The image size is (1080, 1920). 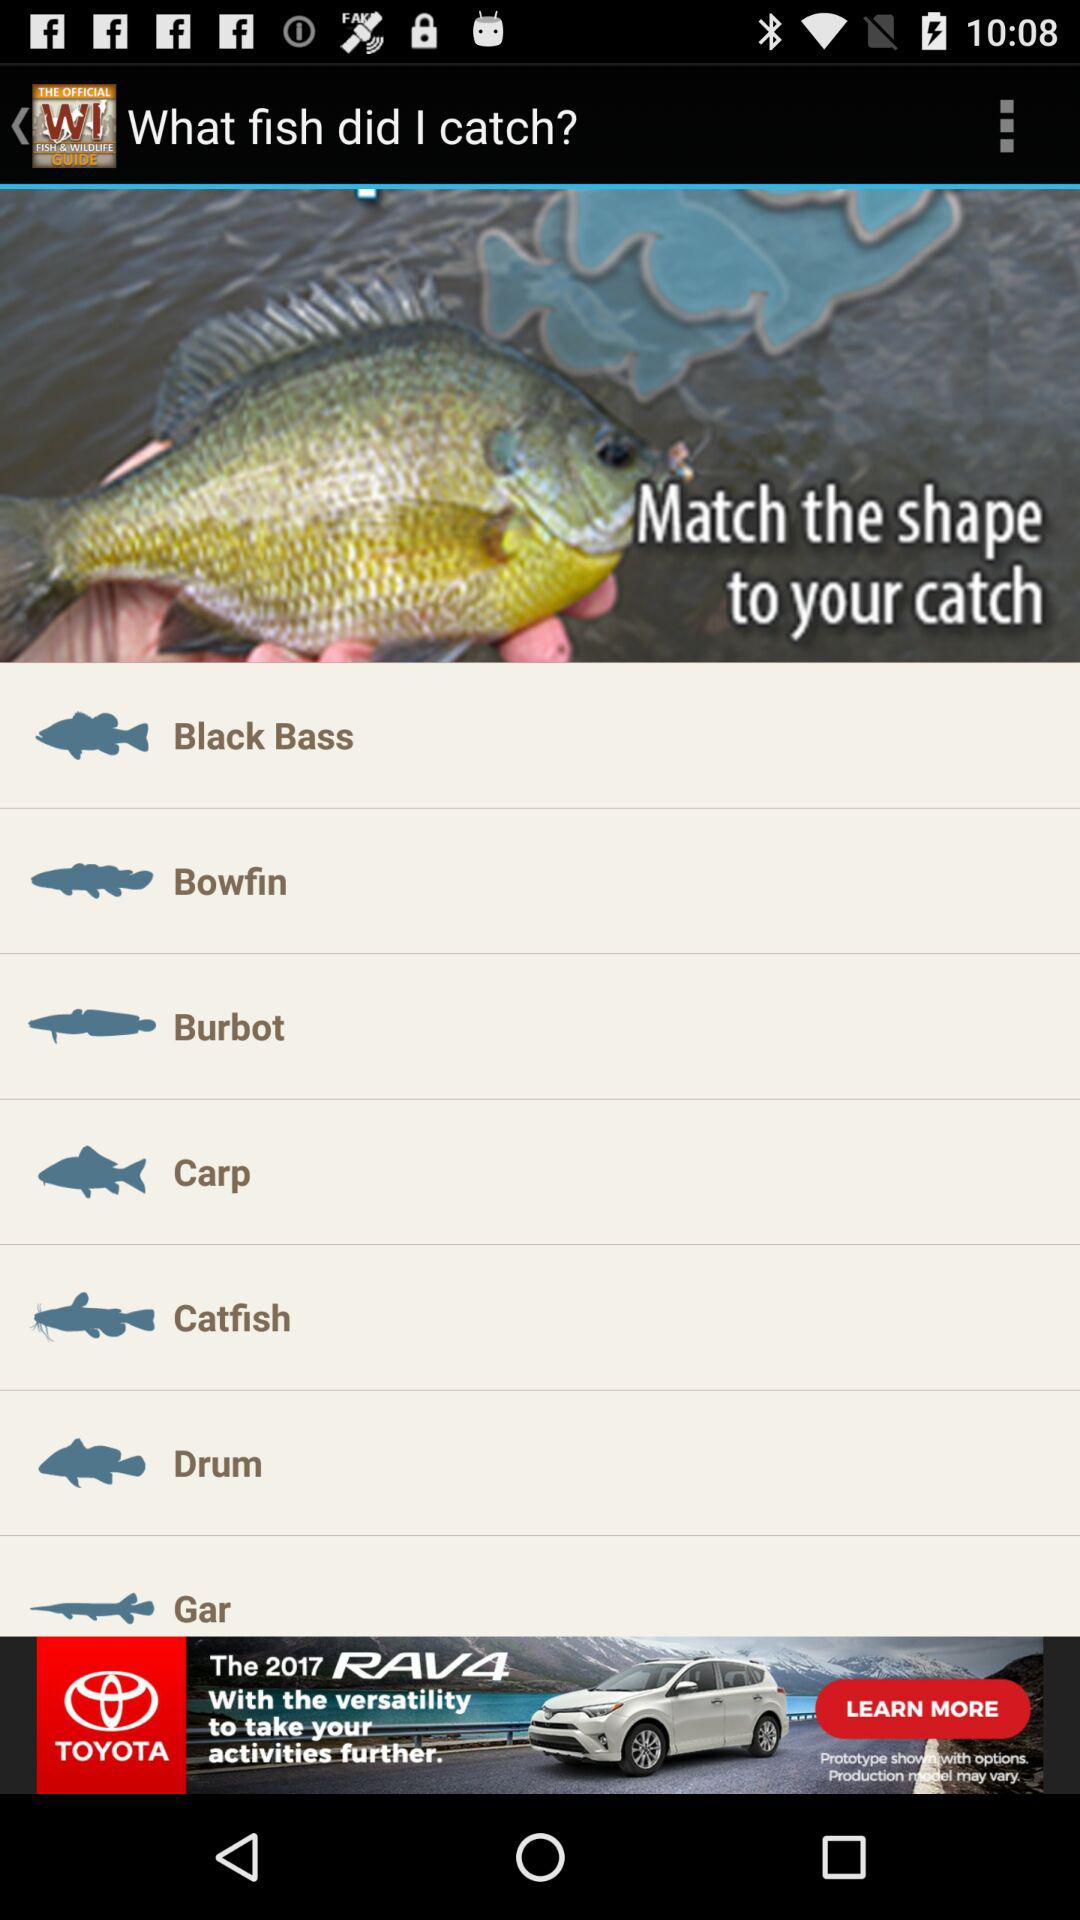 What do you see at coordinates (540, 1715) in the screenshot?
I see `open advertisement` at bounding box center [540, 1715].